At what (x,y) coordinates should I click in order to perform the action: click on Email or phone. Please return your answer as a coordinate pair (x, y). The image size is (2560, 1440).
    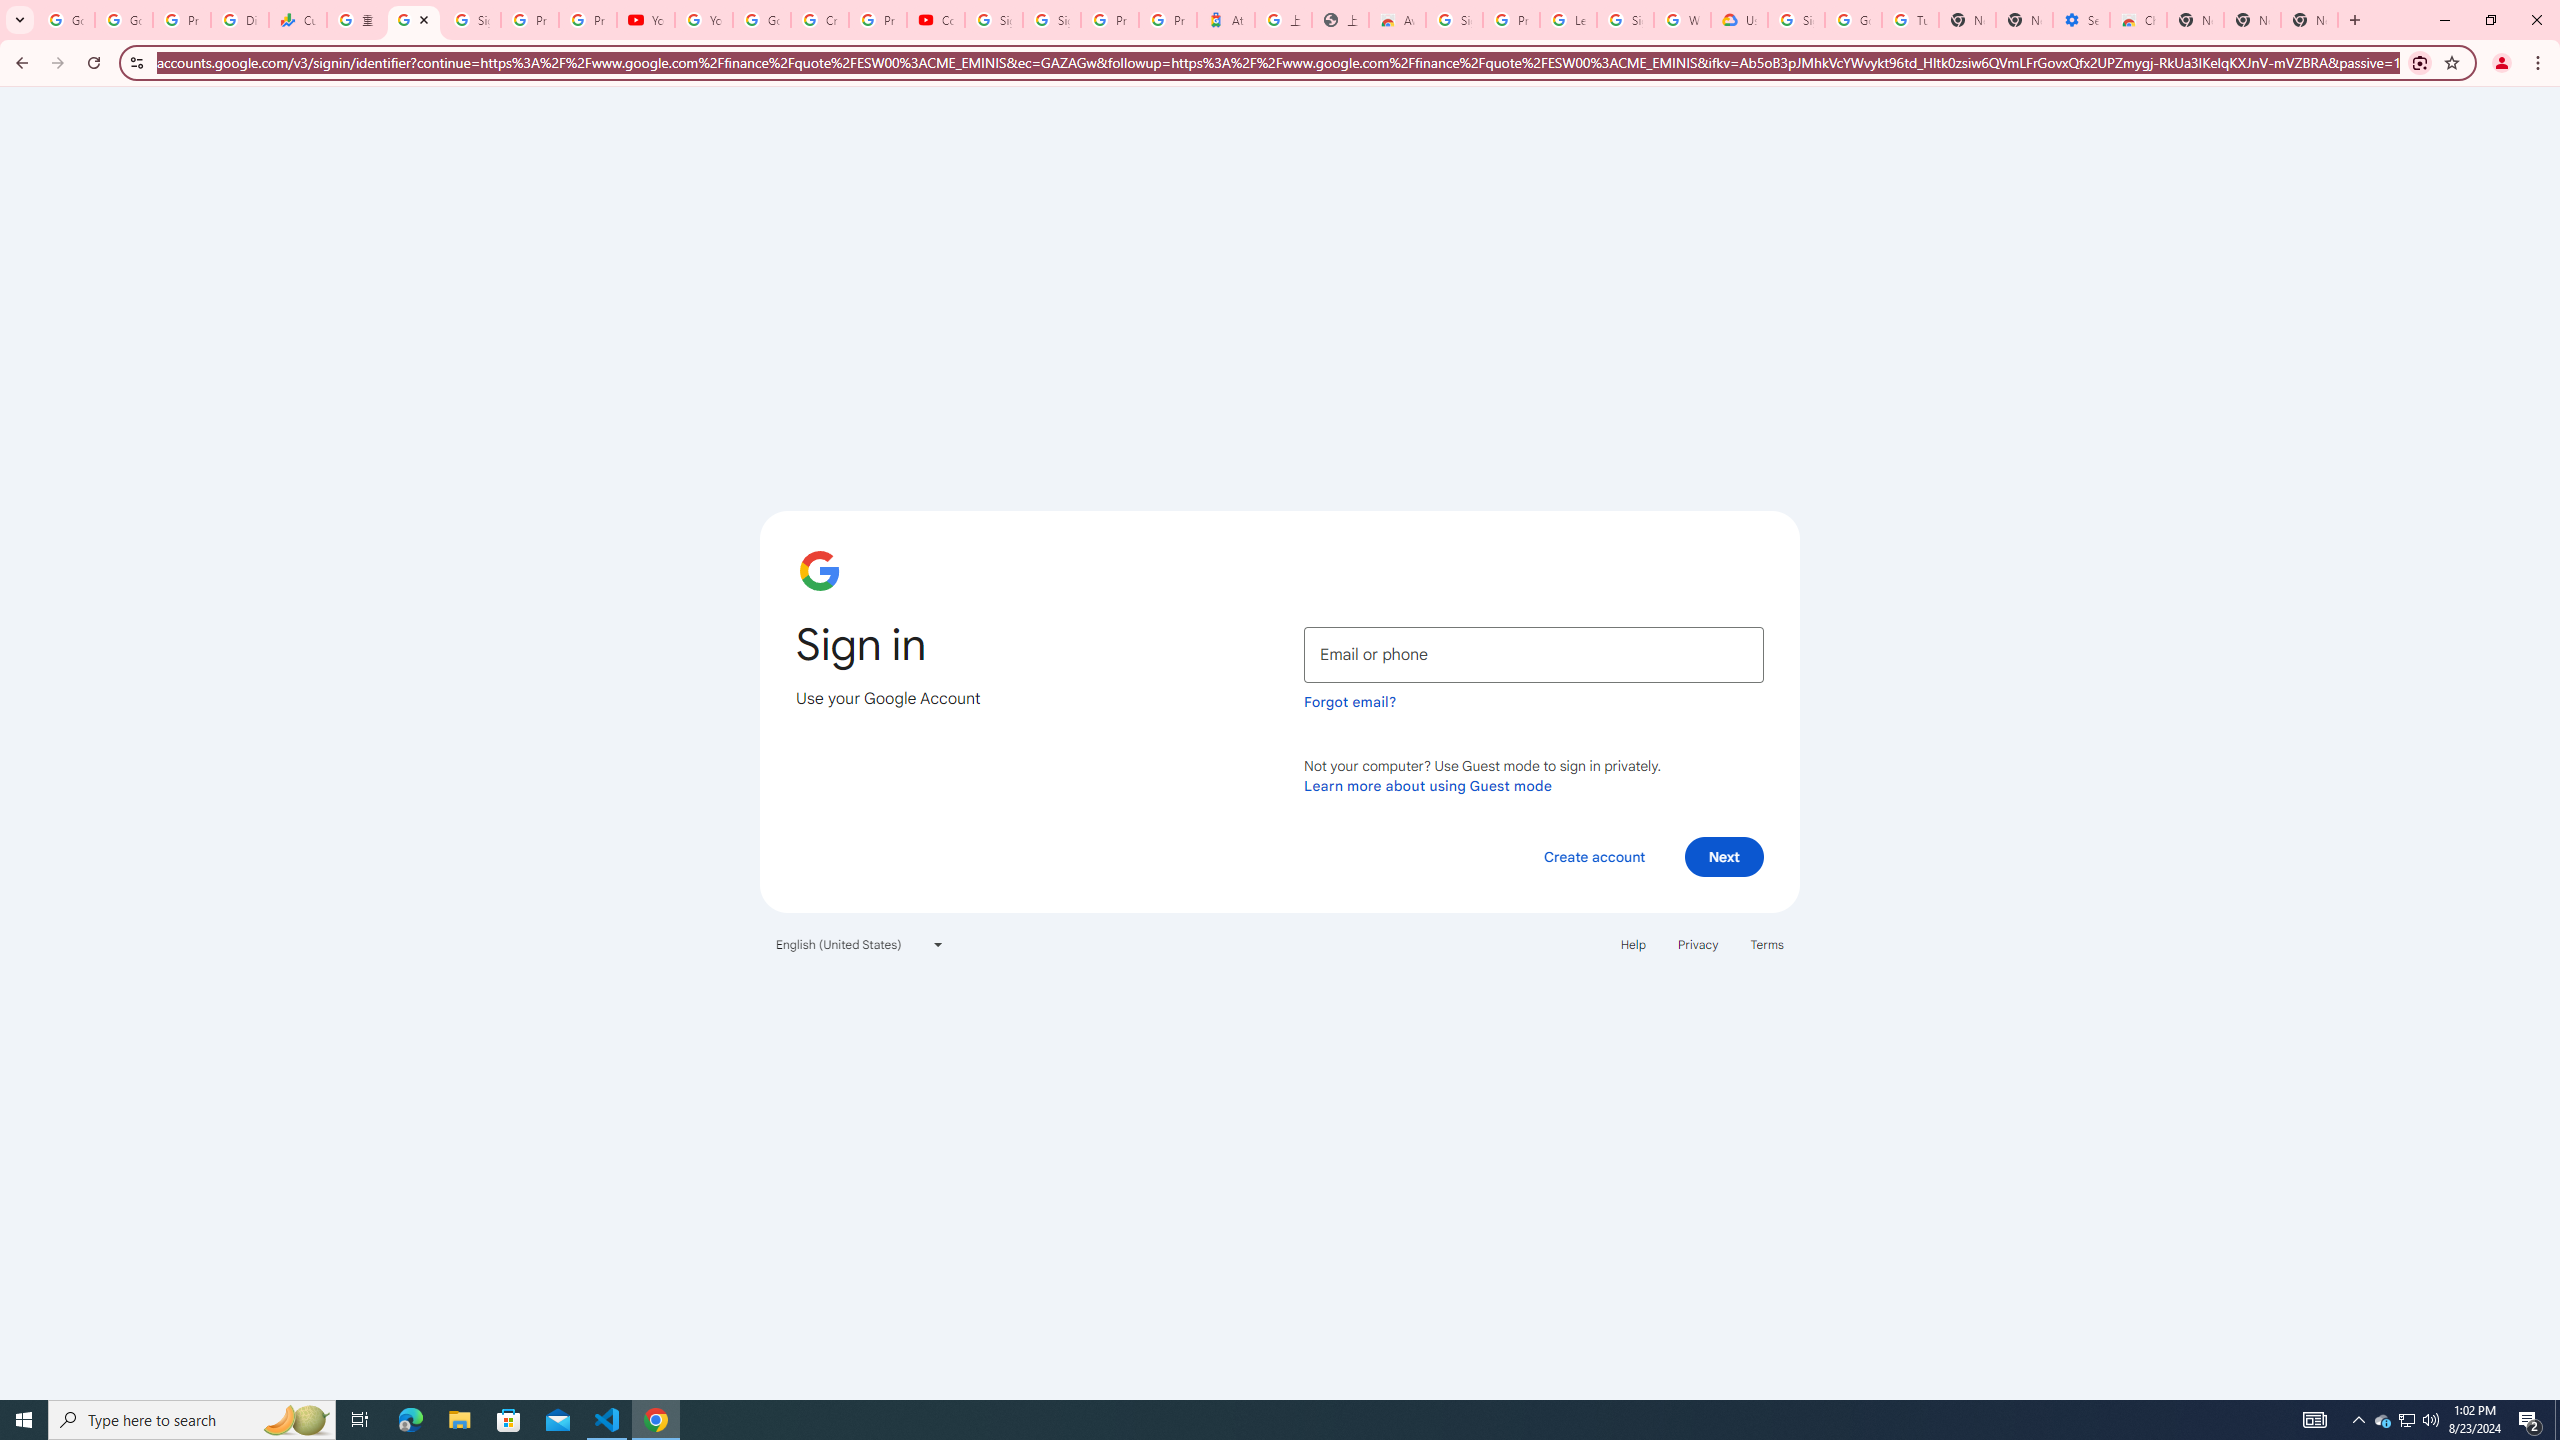
    Looking at the image, I should click on (1534, 654).